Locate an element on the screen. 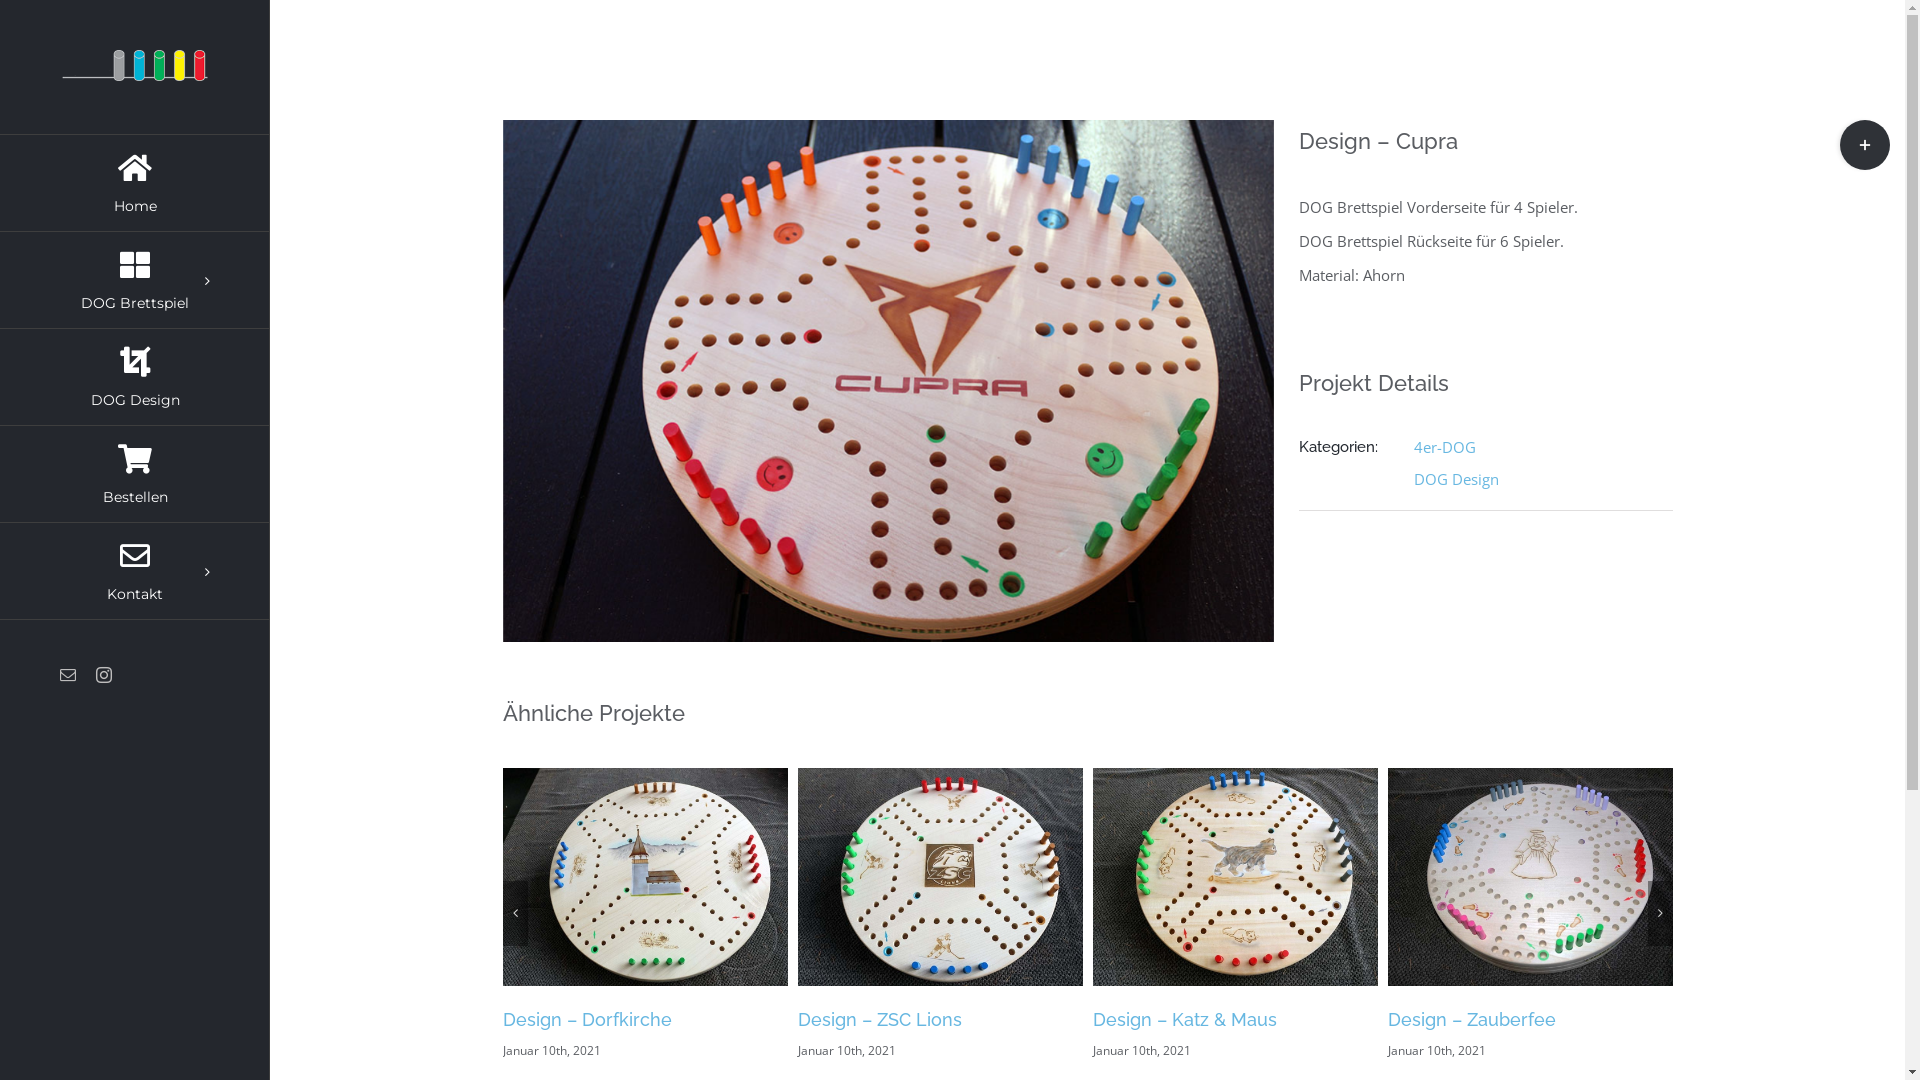 The image size is (1920, 1080). DOG Design is located at coordinates (1456, 479).